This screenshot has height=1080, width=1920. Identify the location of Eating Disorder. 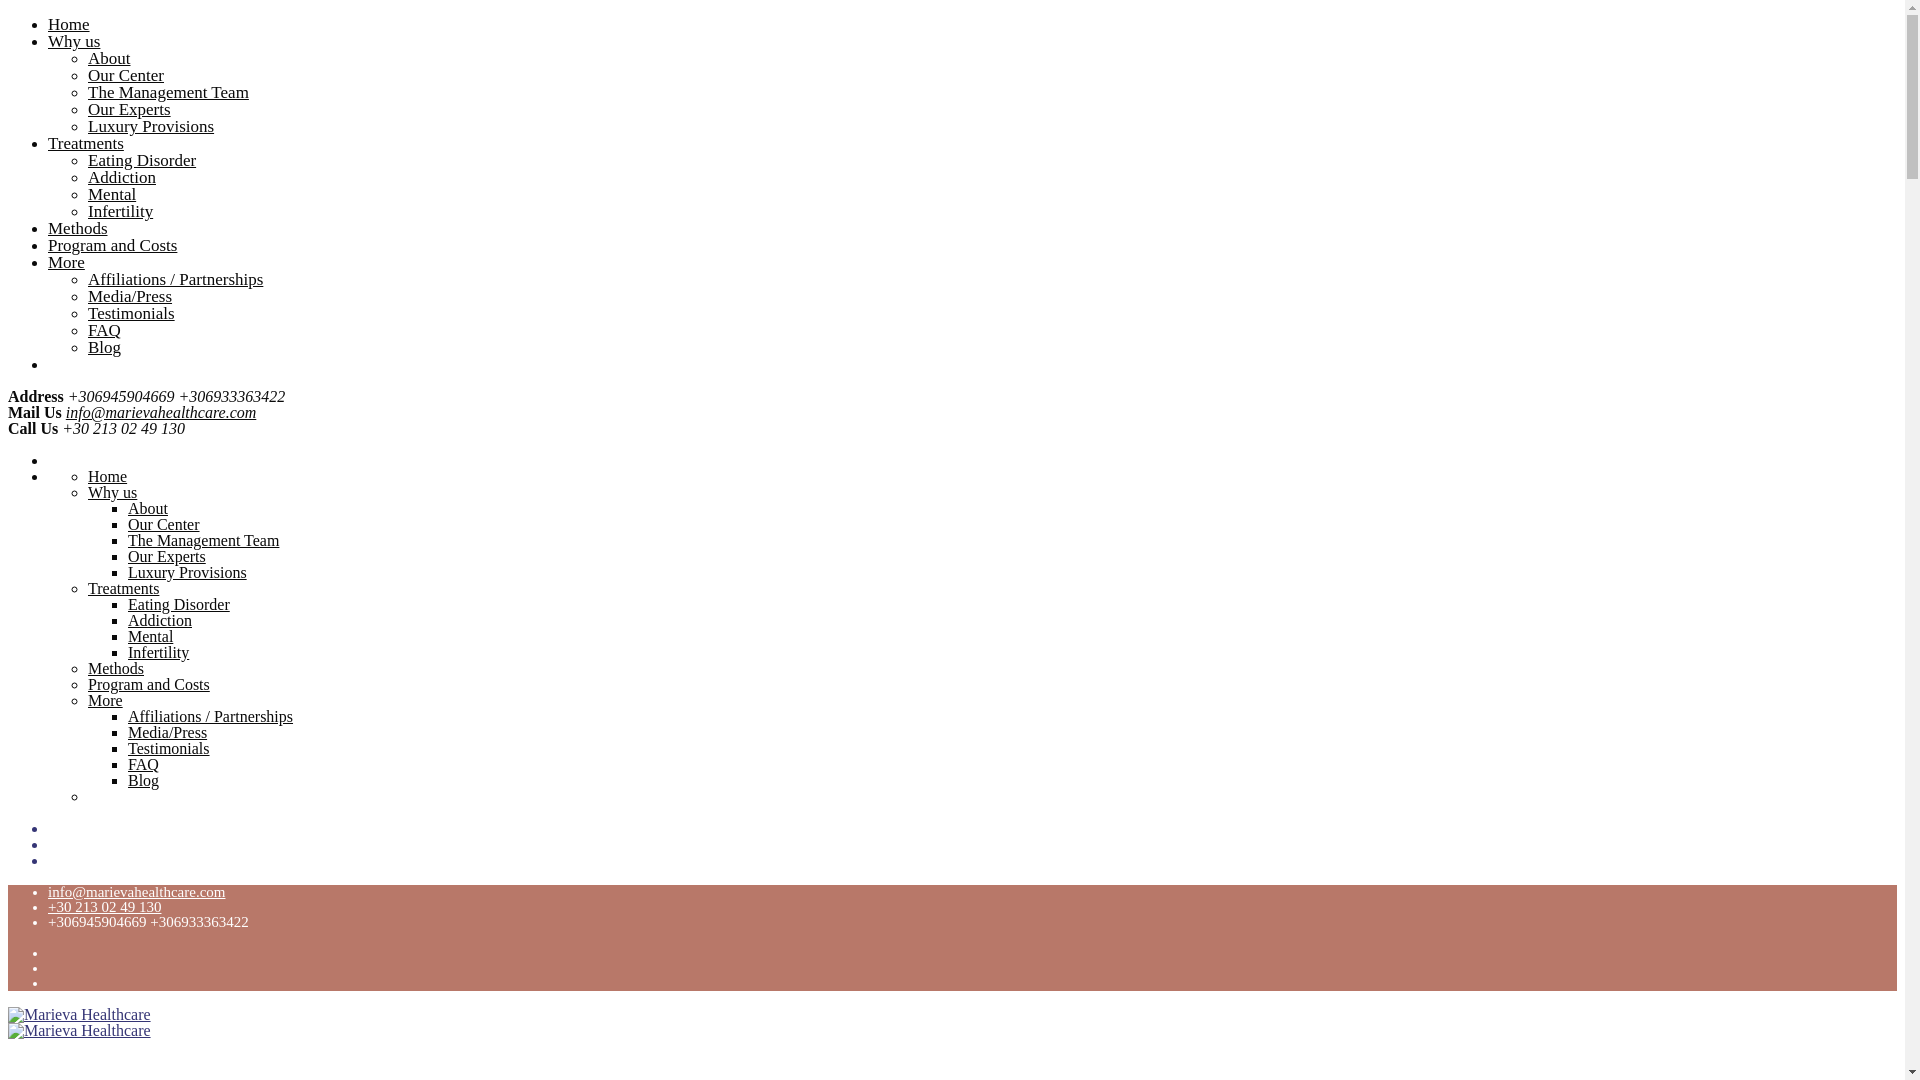
(179, 604).